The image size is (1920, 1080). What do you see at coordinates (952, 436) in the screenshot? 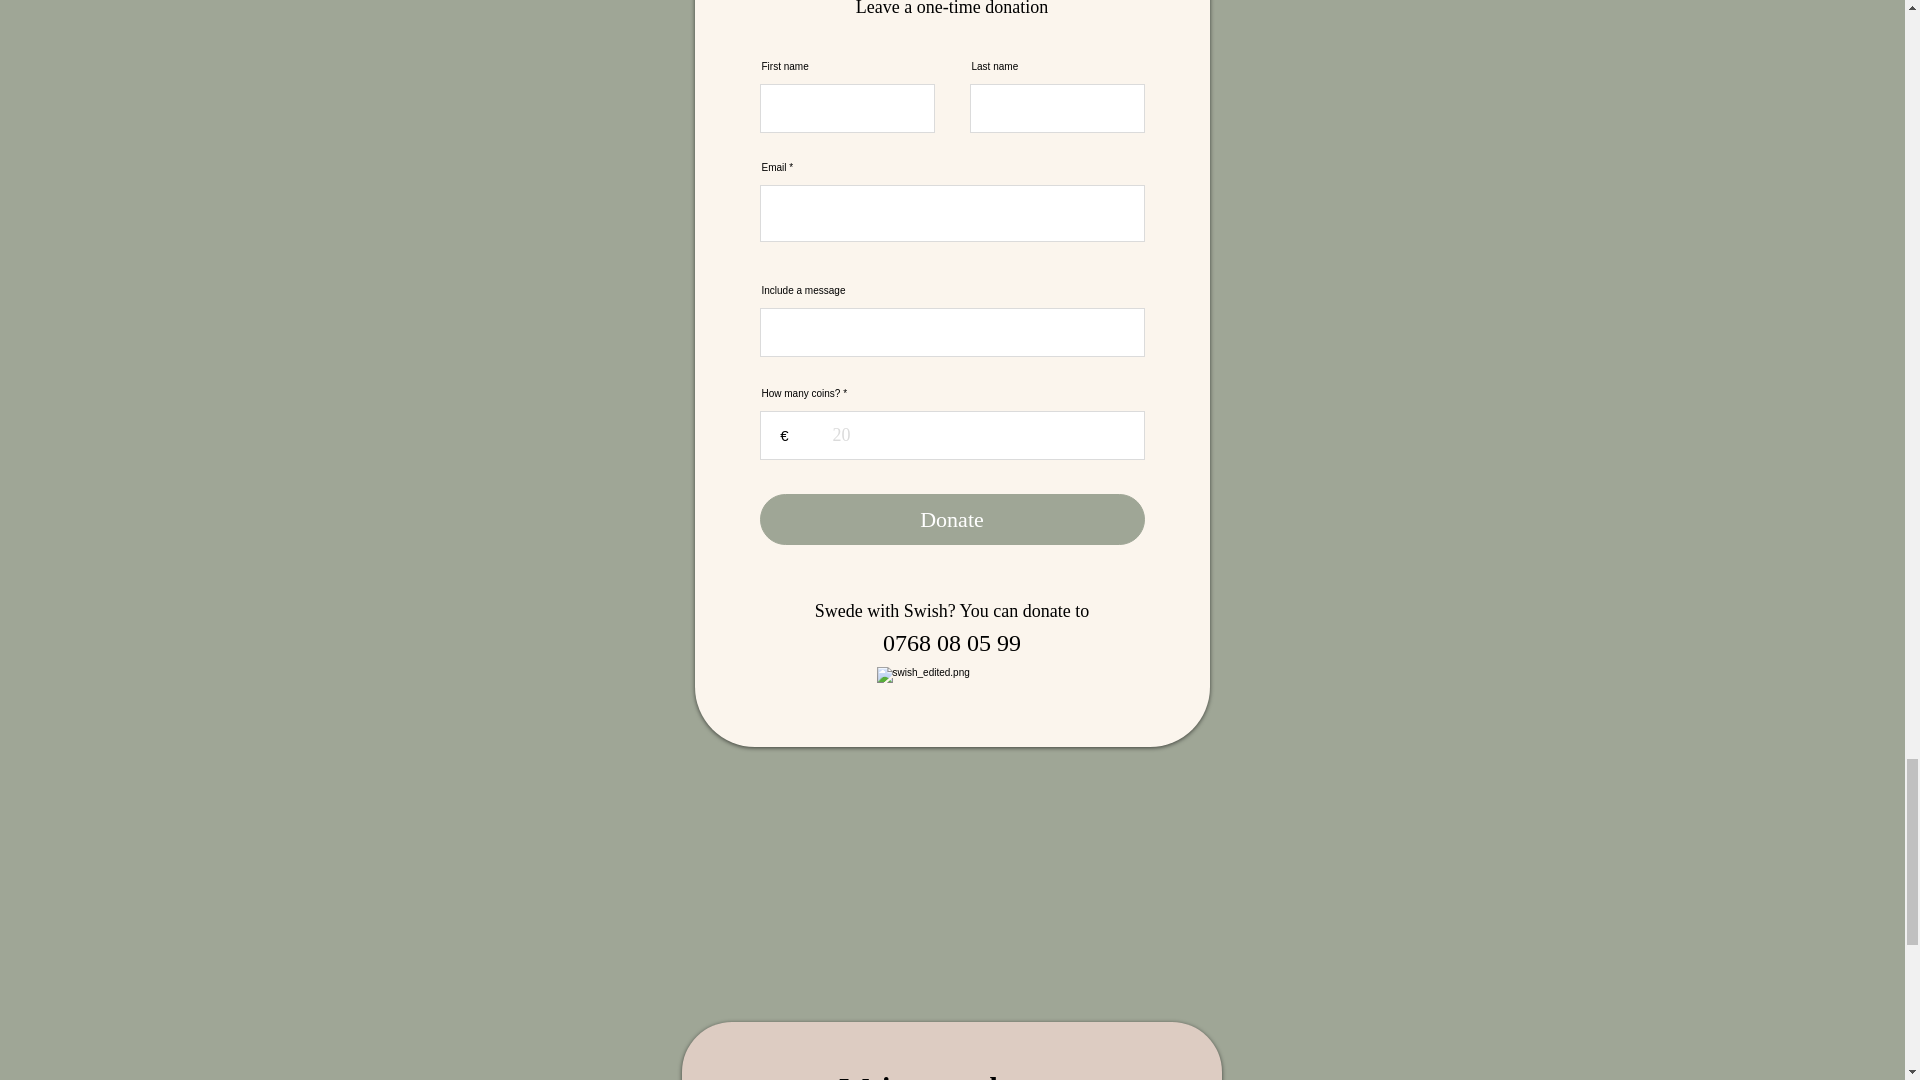
I see `20` at bounding box center [952, 436].